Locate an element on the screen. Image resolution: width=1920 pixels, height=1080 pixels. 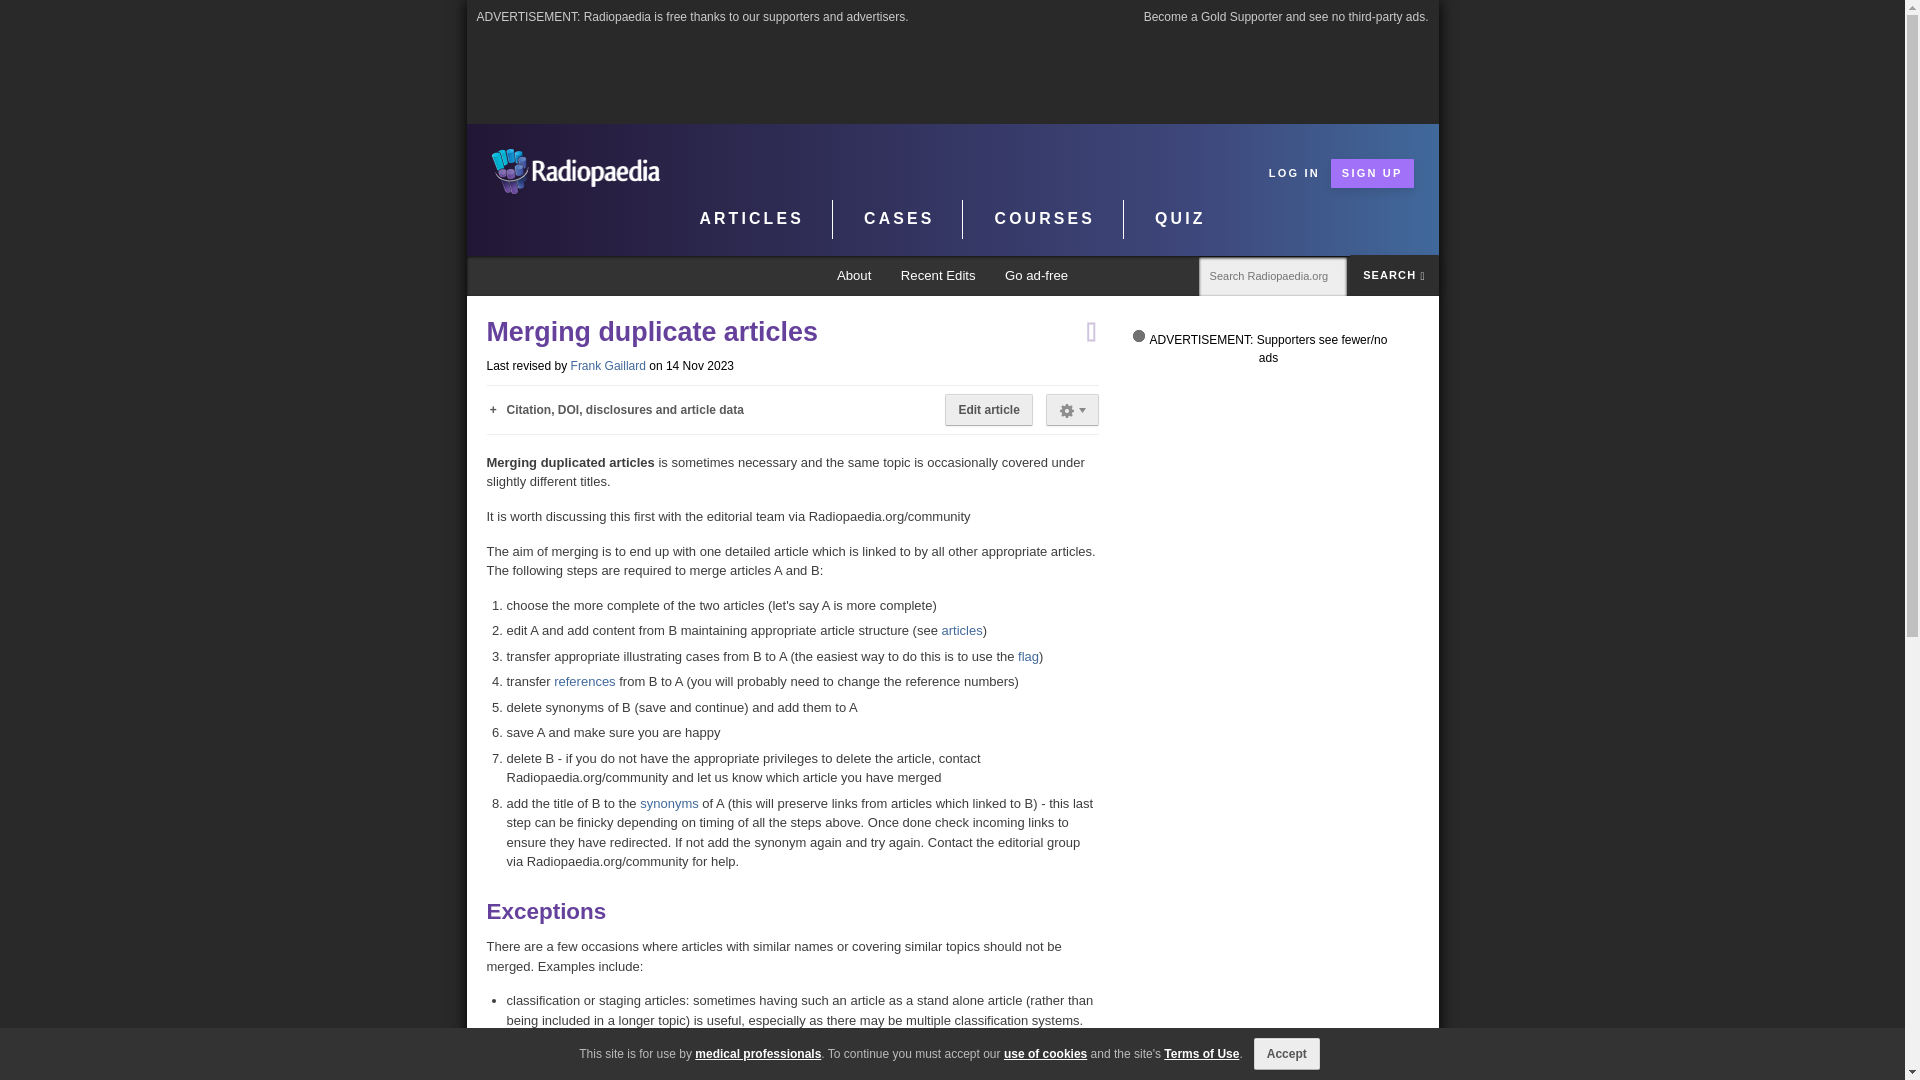
COURSES is located at coordinates (1044, 219).